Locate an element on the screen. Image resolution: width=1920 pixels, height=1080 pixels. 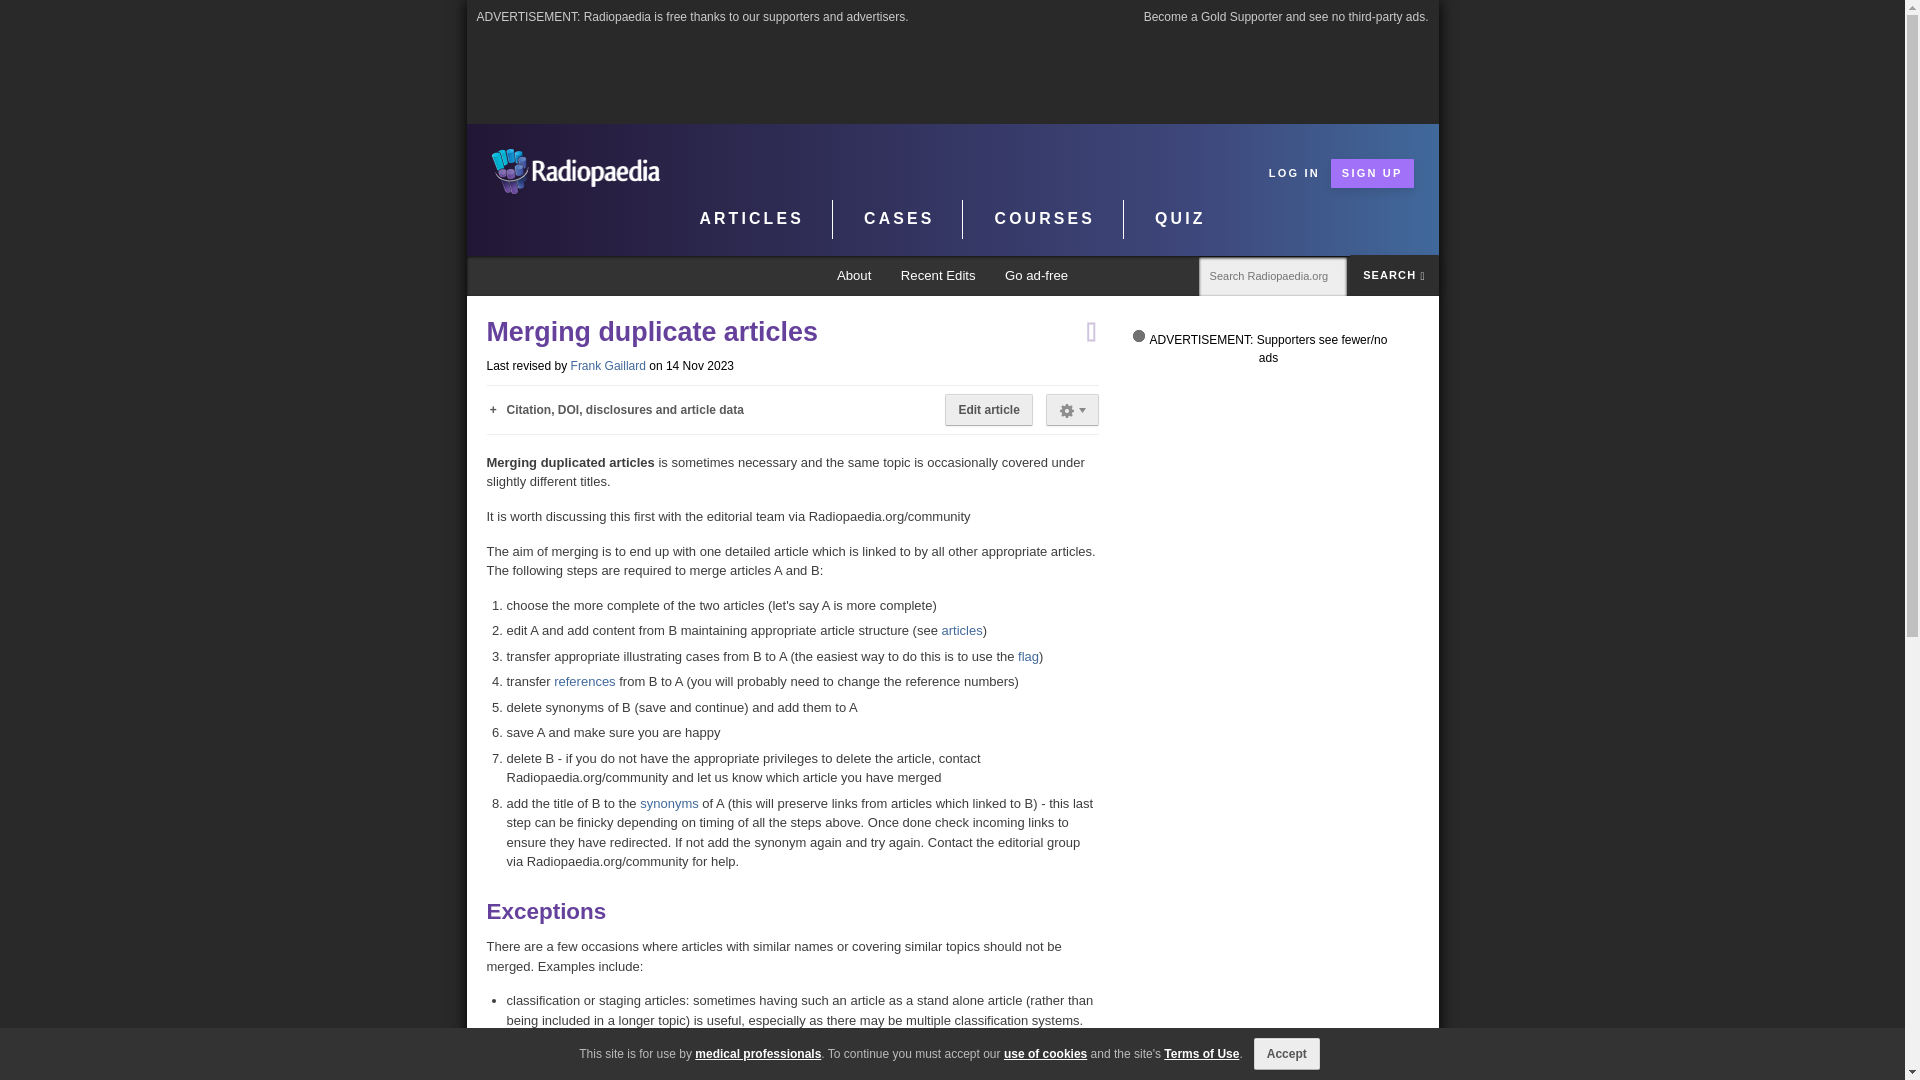
COURSES is located at coordinates (1044, 219).